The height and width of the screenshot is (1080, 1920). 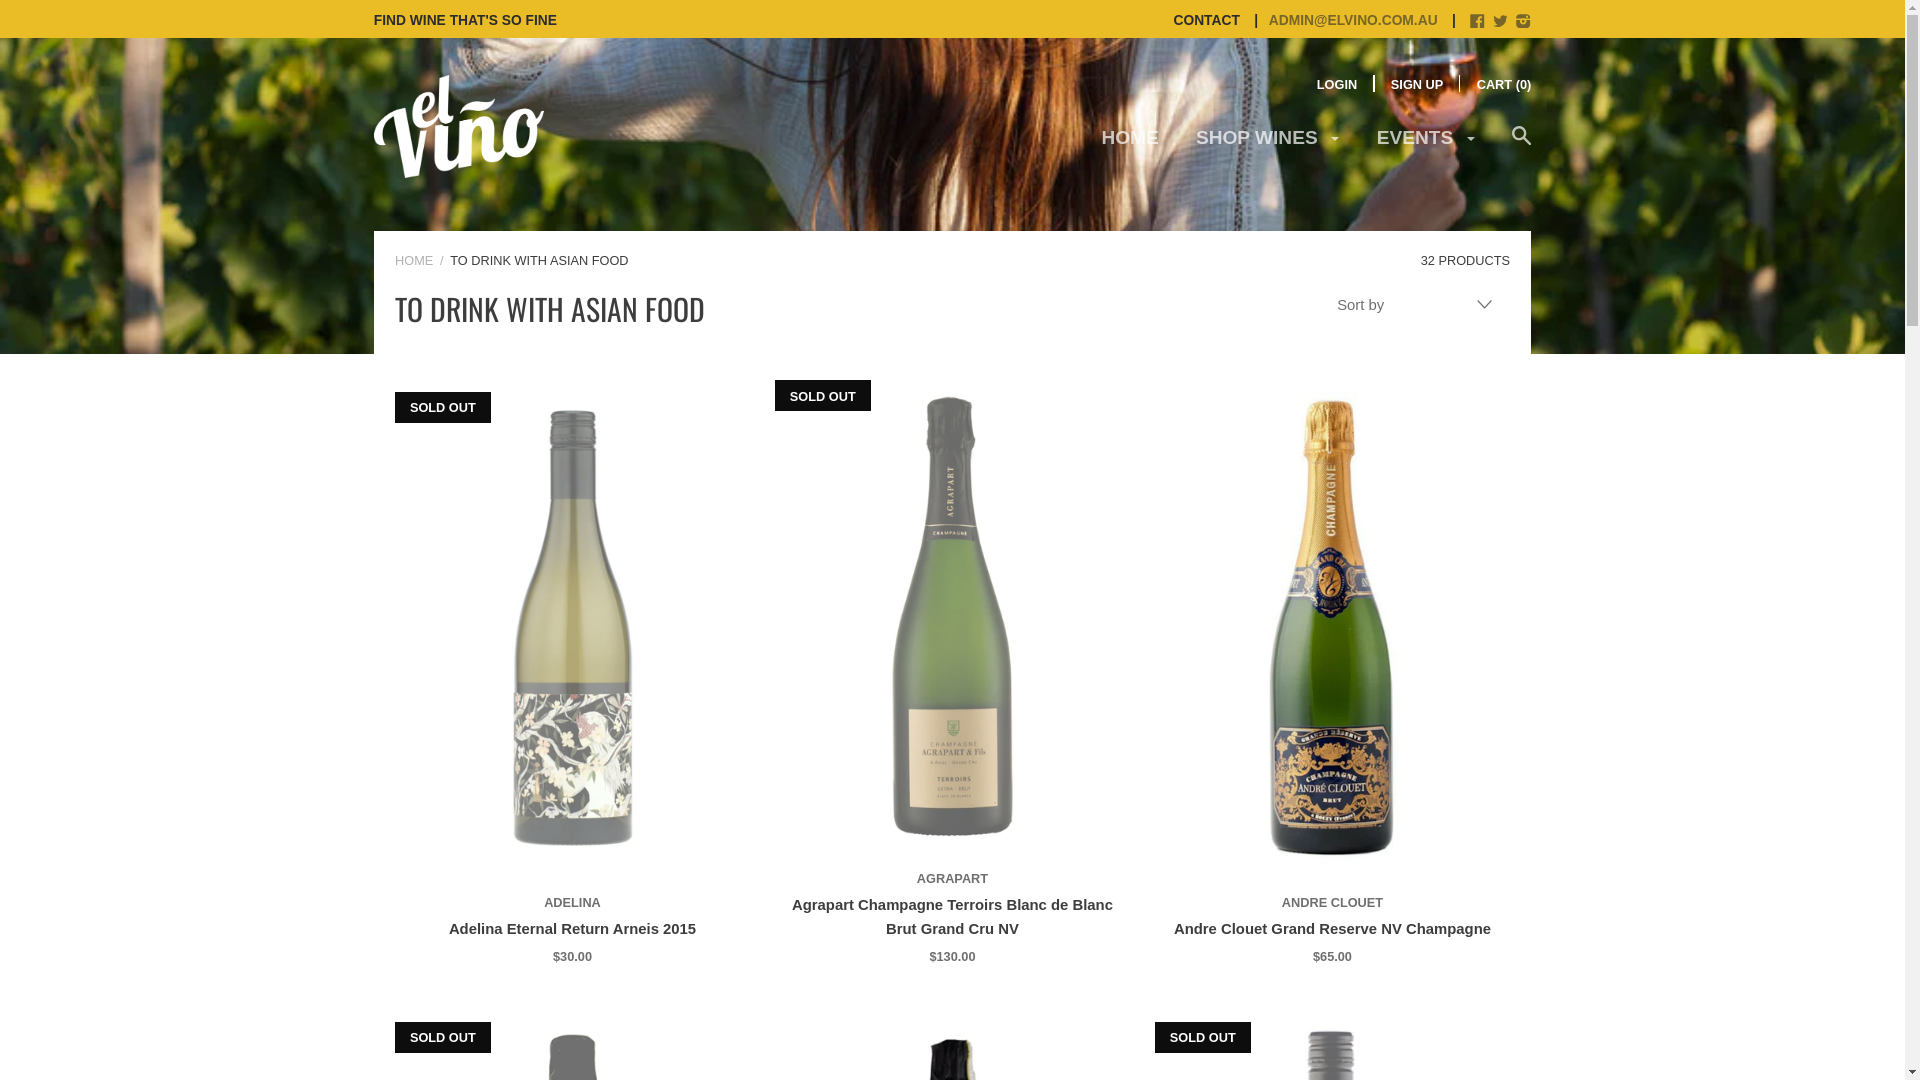 I want to click on Instagram, so click(x=1524, y=22).